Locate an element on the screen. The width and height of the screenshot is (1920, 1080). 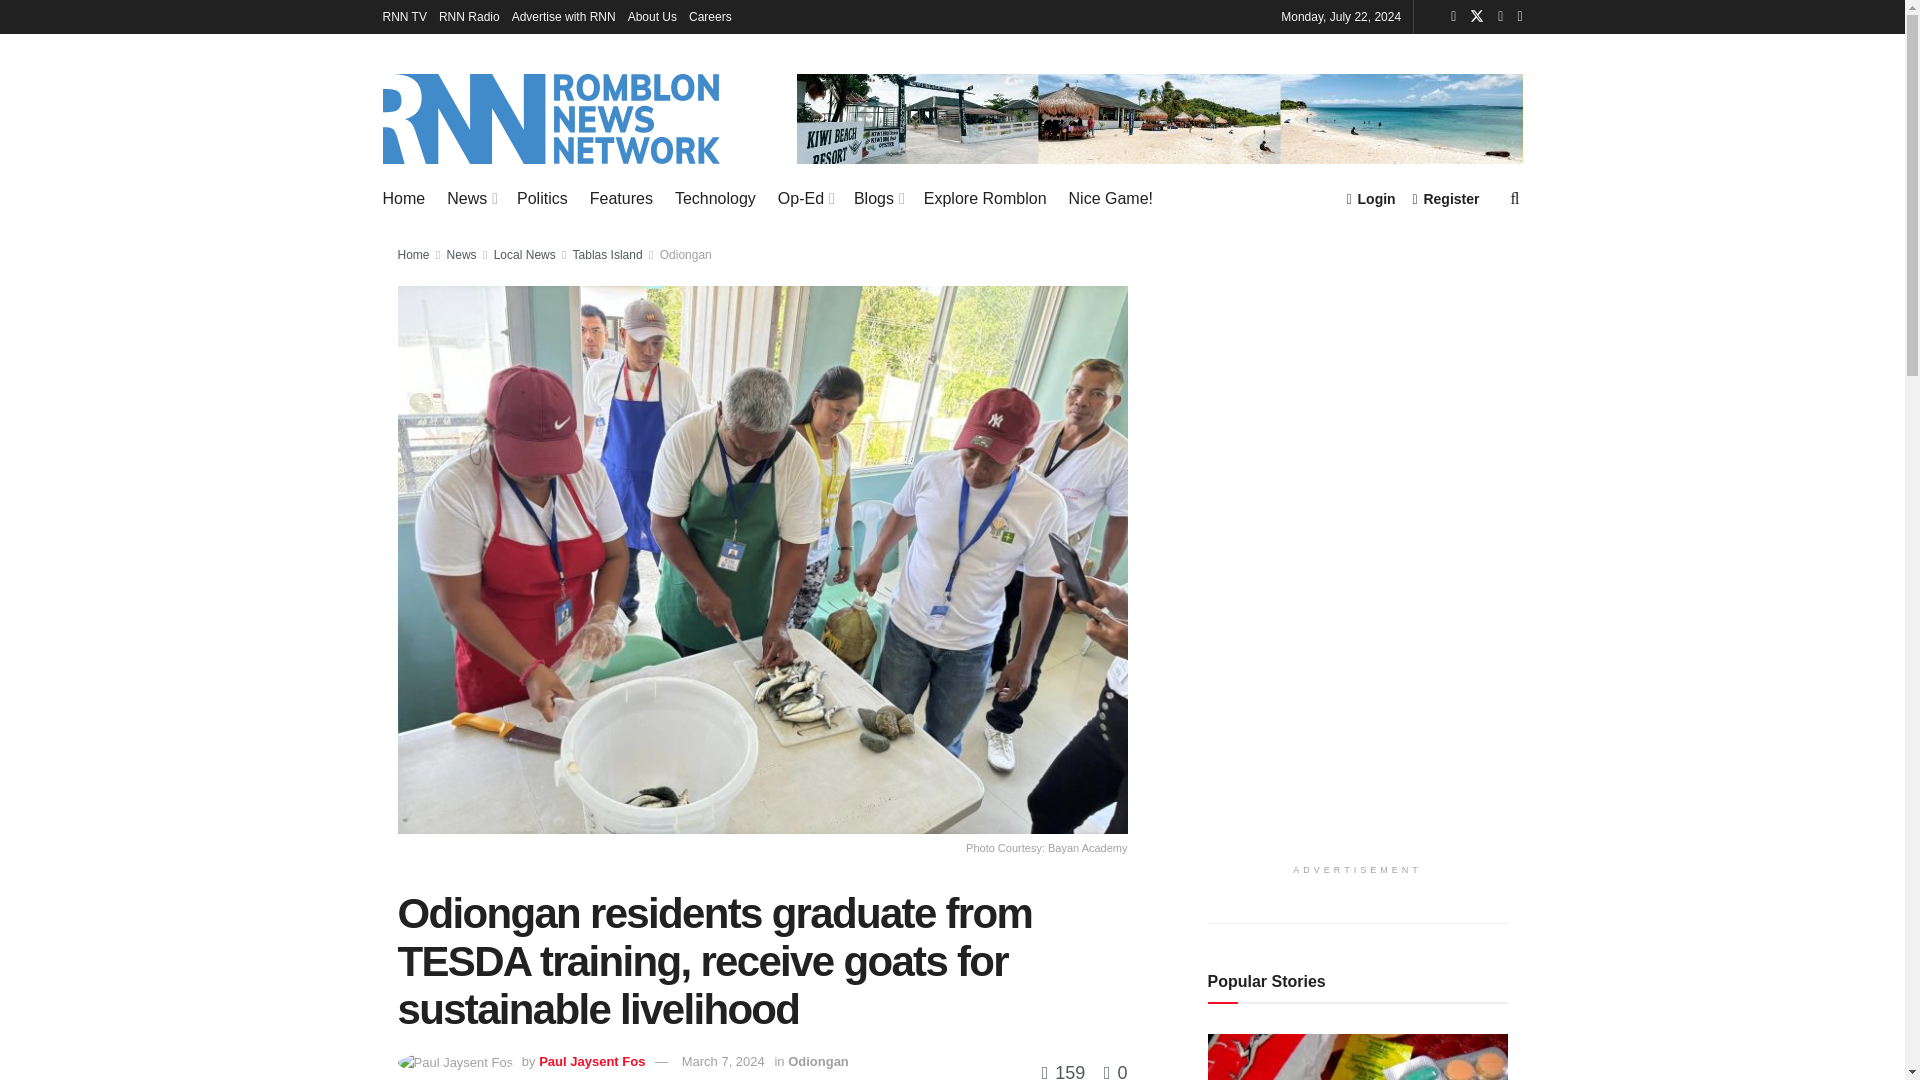
Op-Ed is located at coordinates (804, 198).